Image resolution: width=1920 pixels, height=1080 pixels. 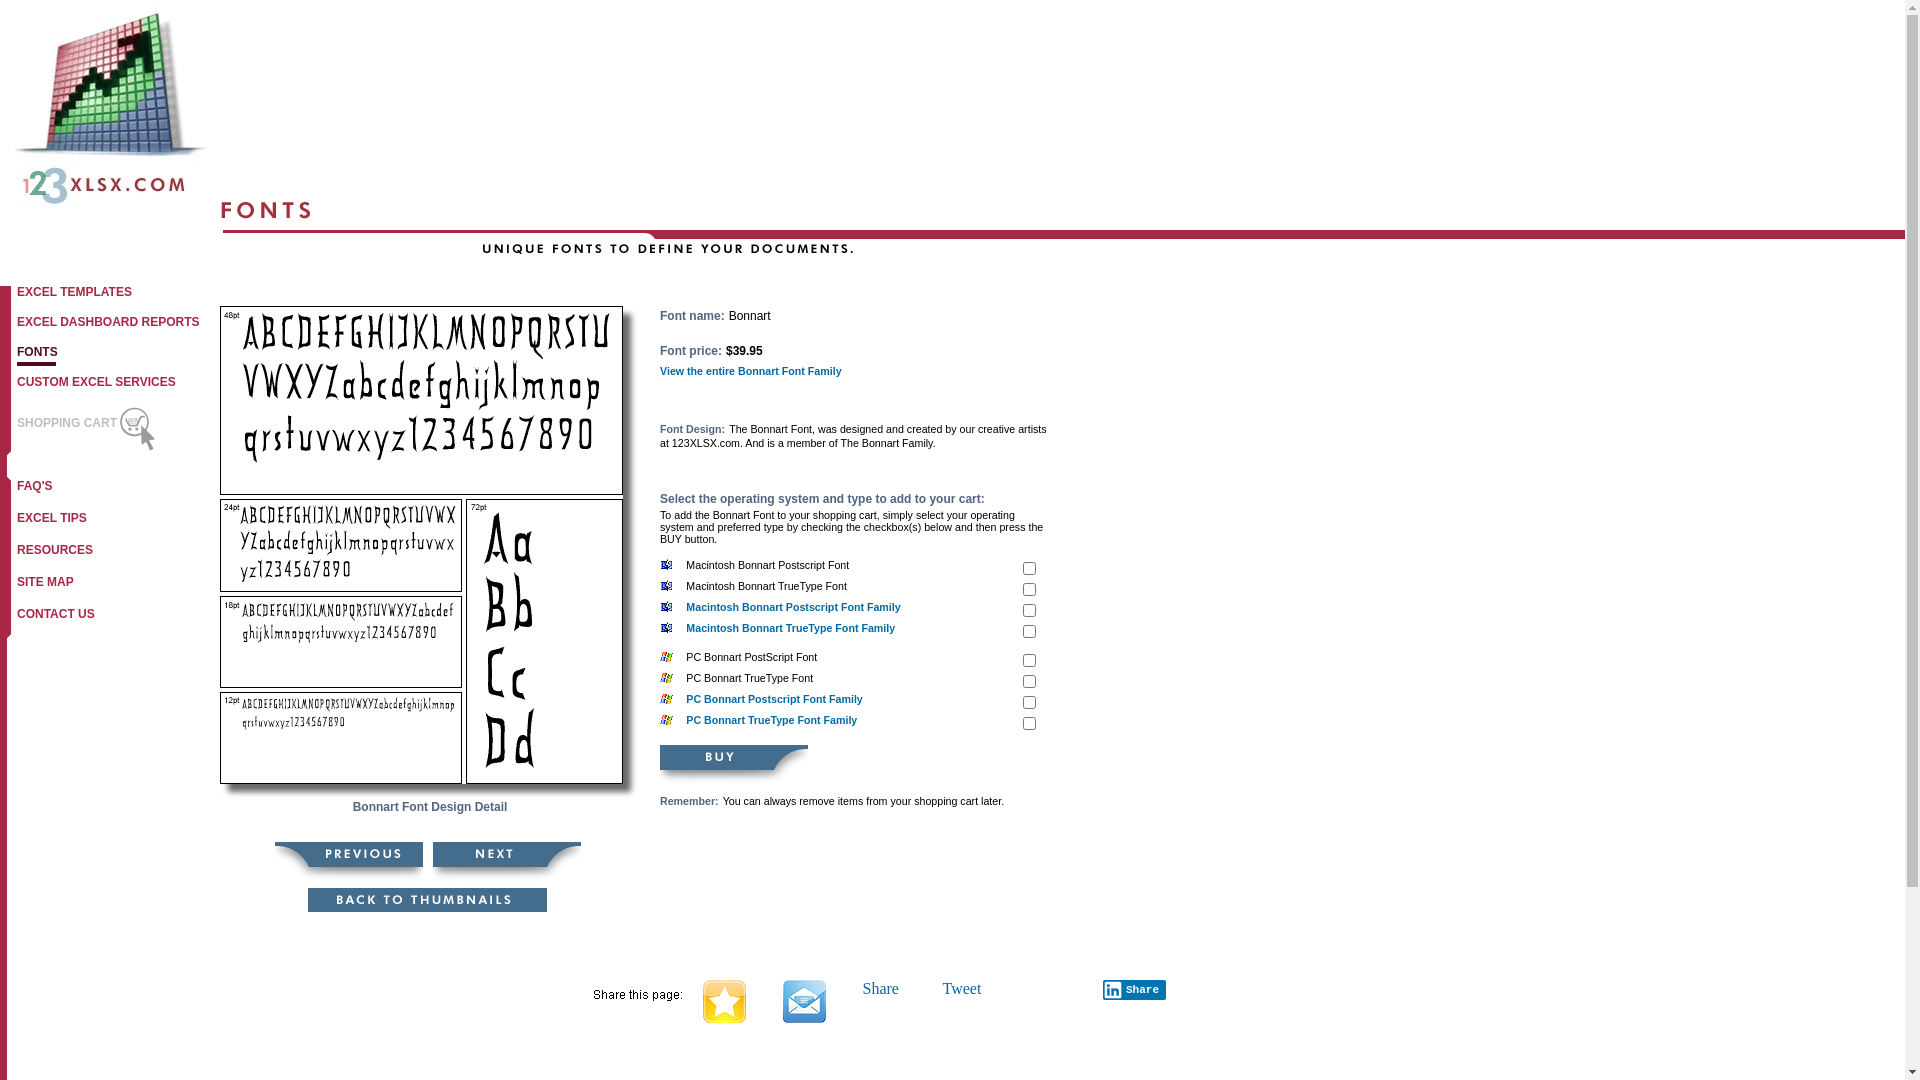 What do you see at coordinates (1134, 990) in the screenshot?
I see `Share` at bounding box center [1134, 990].